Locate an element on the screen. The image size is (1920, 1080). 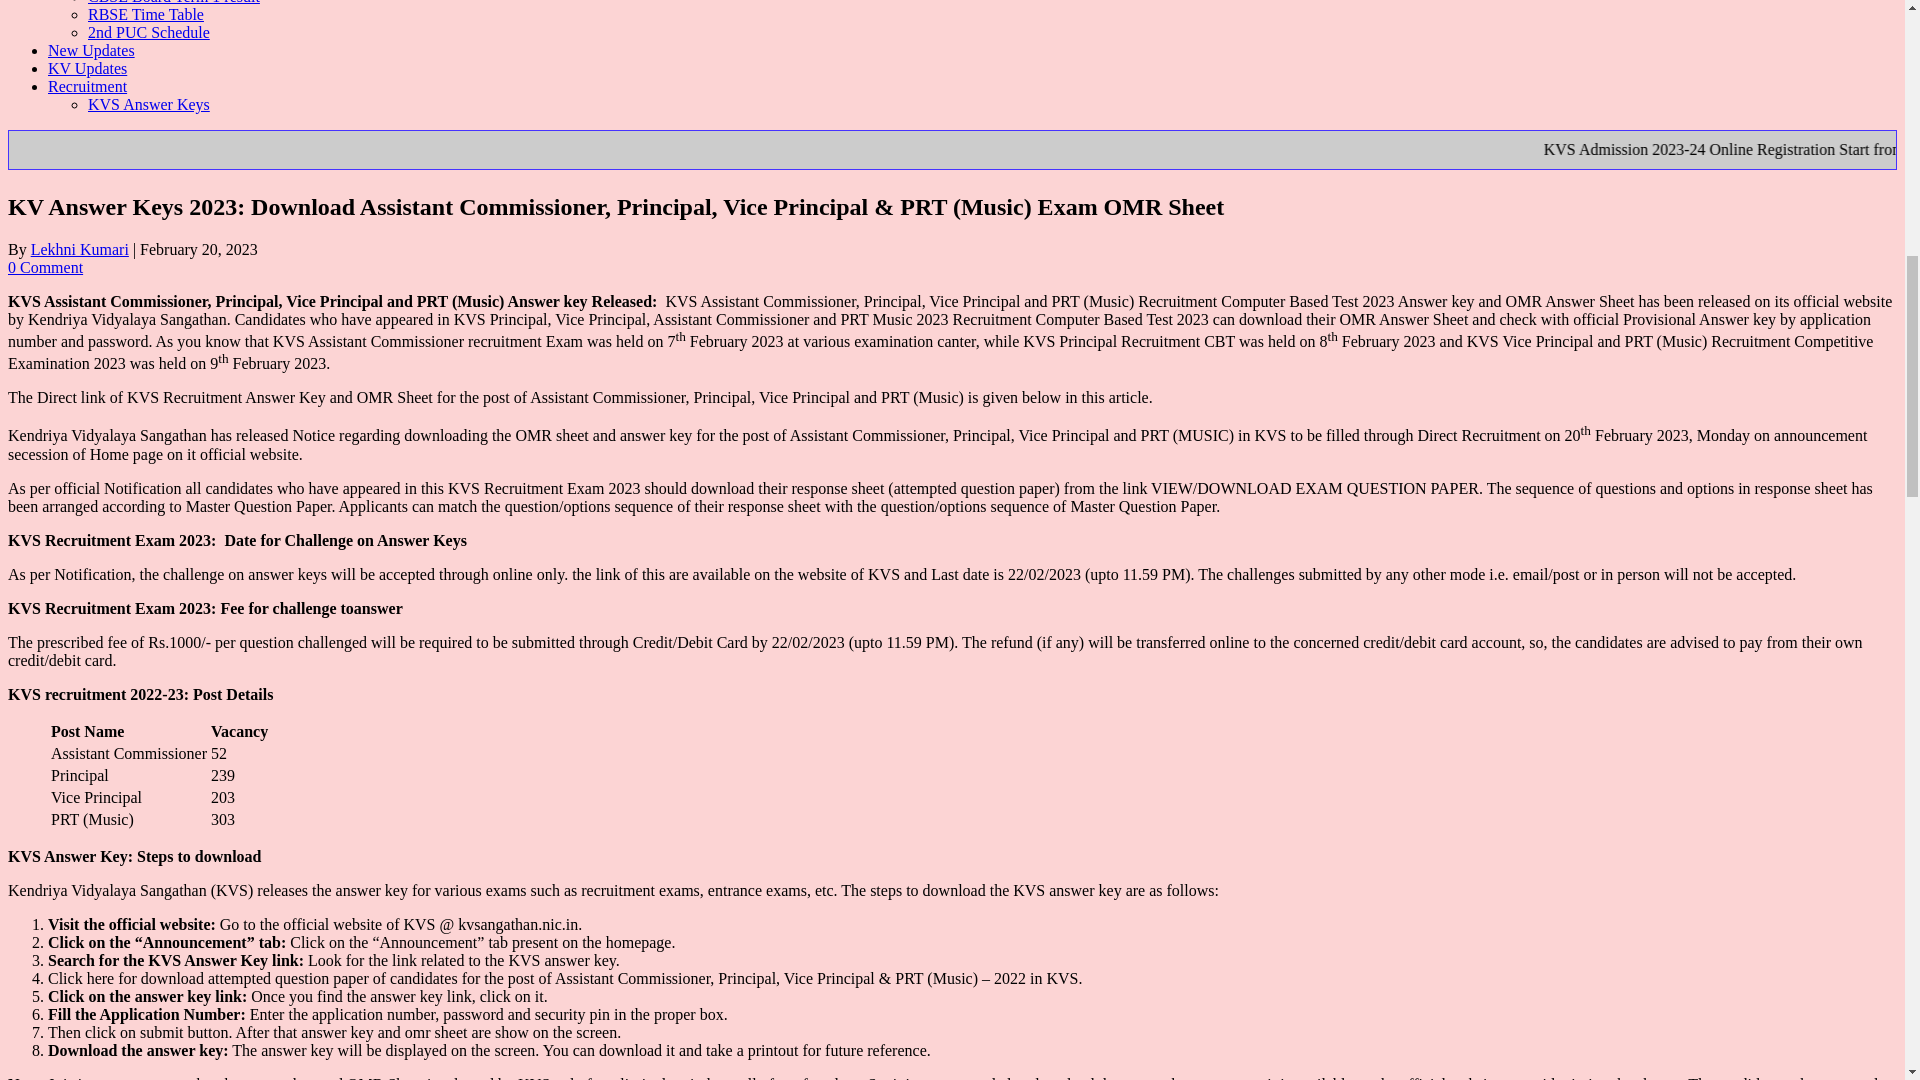
Posts by Lekhni Kumari is located at coordinates (79, 249).